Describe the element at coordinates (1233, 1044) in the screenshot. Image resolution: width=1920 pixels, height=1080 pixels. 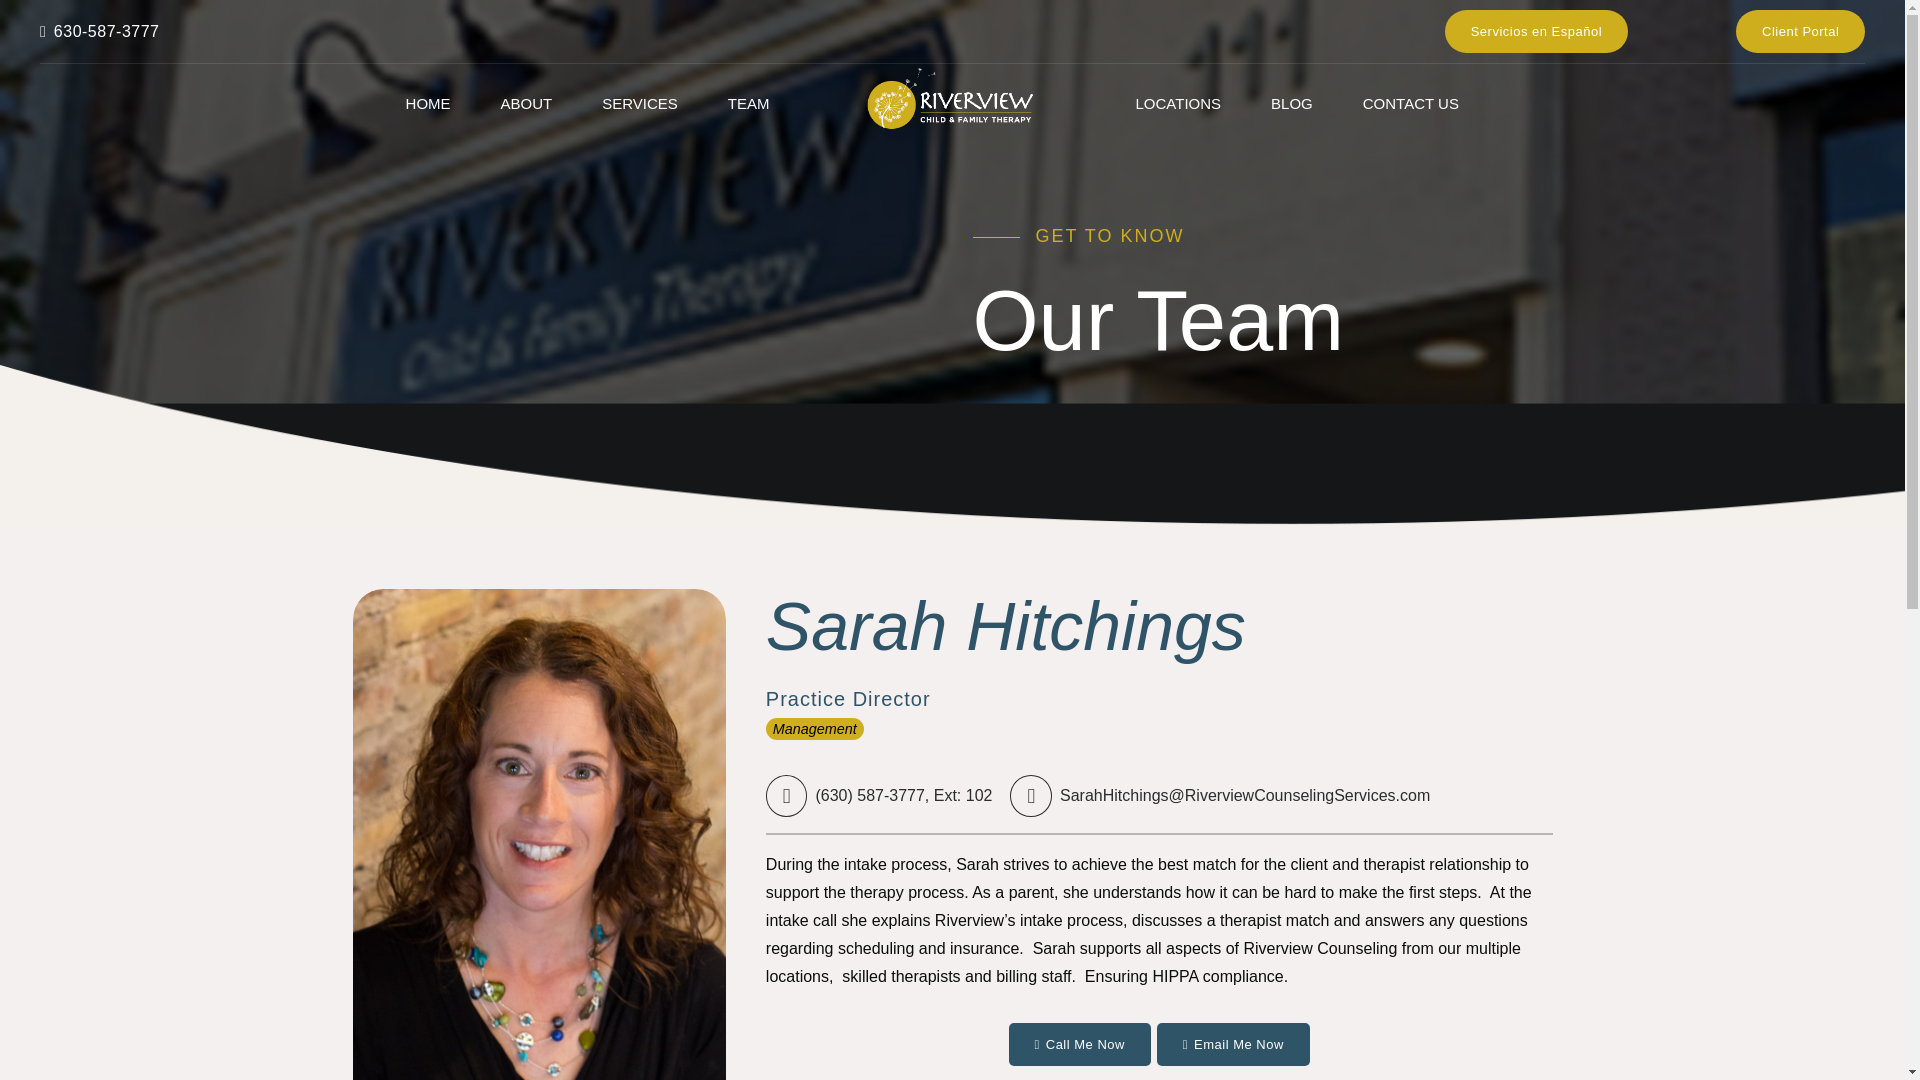
I see `Email Me Now` at that location.